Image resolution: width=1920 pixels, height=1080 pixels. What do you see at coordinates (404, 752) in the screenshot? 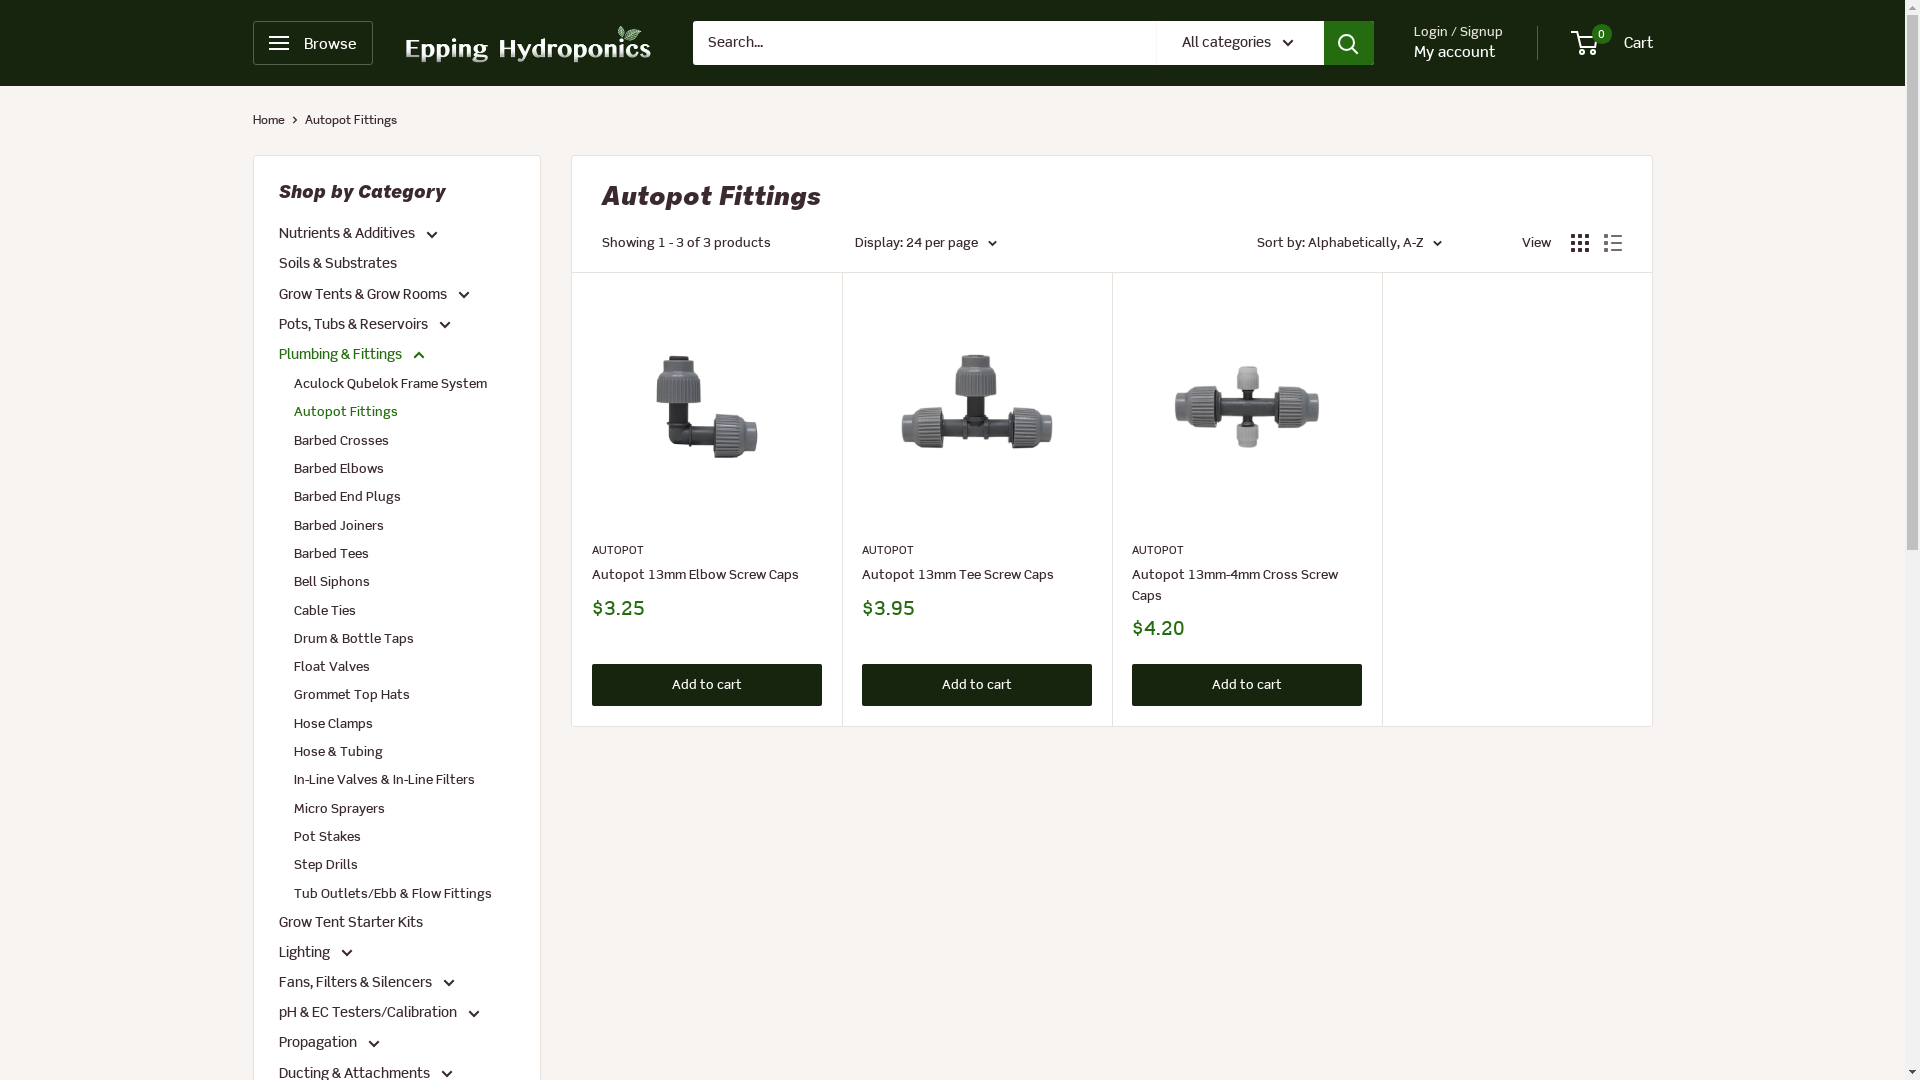
I see `Hose & Tubing` at bounding box center [404, 752].